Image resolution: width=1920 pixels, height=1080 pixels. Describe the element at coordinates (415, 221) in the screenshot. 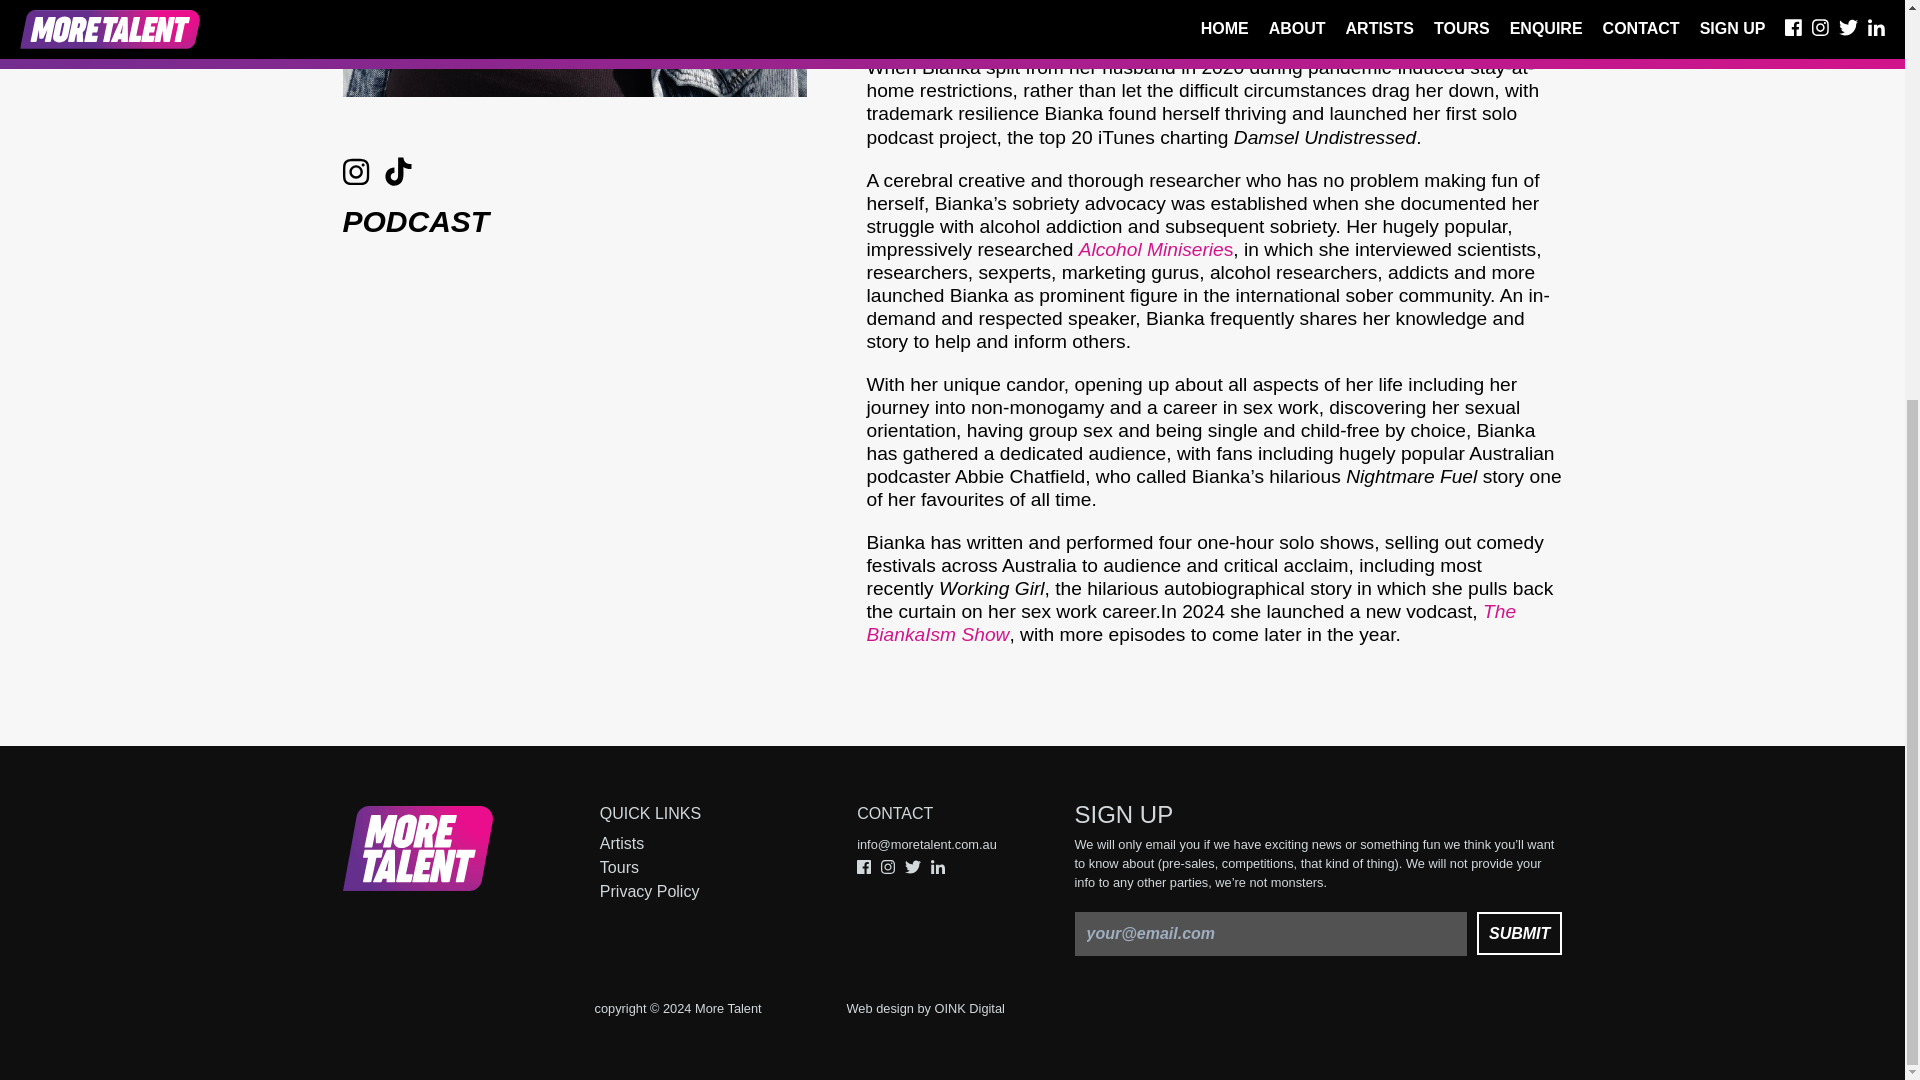

I see `PODCAST` at that location.